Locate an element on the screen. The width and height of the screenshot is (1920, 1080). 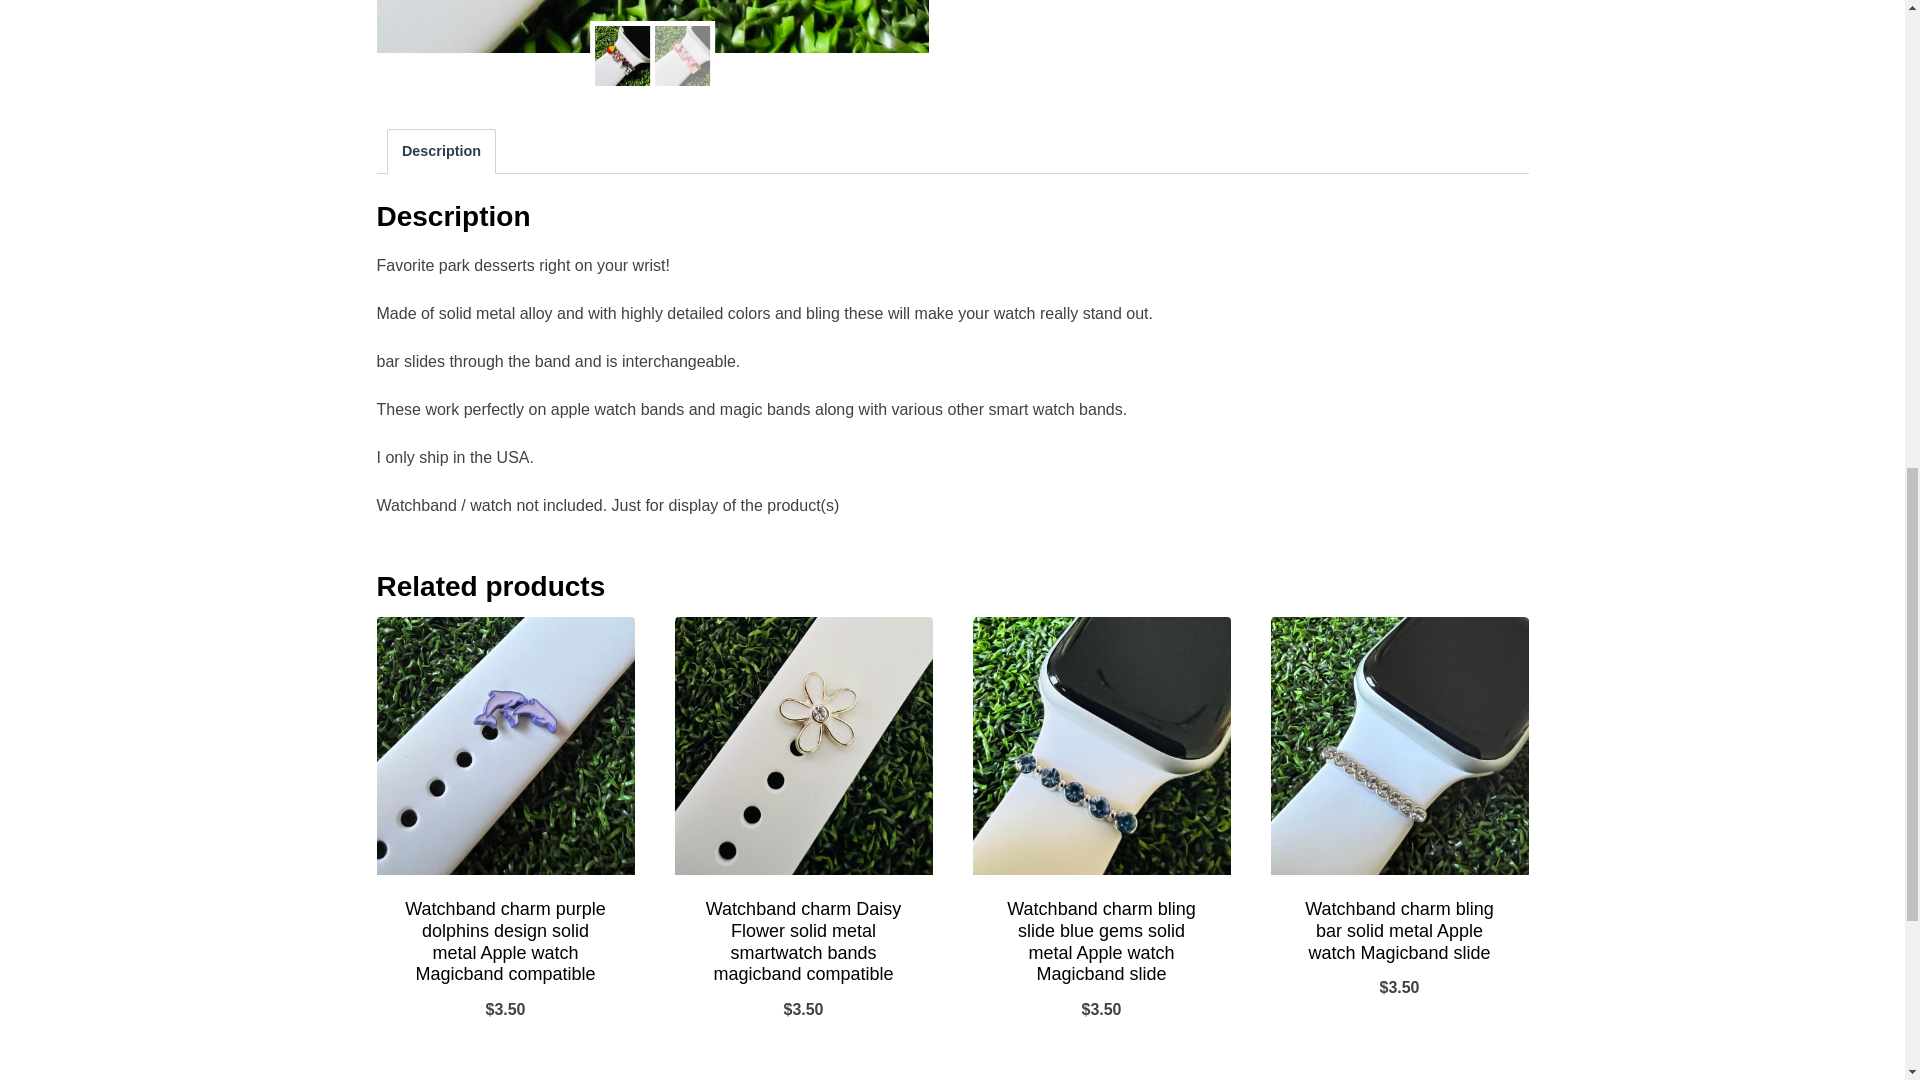
Park Deserts is located at coordinates (1206, 26).